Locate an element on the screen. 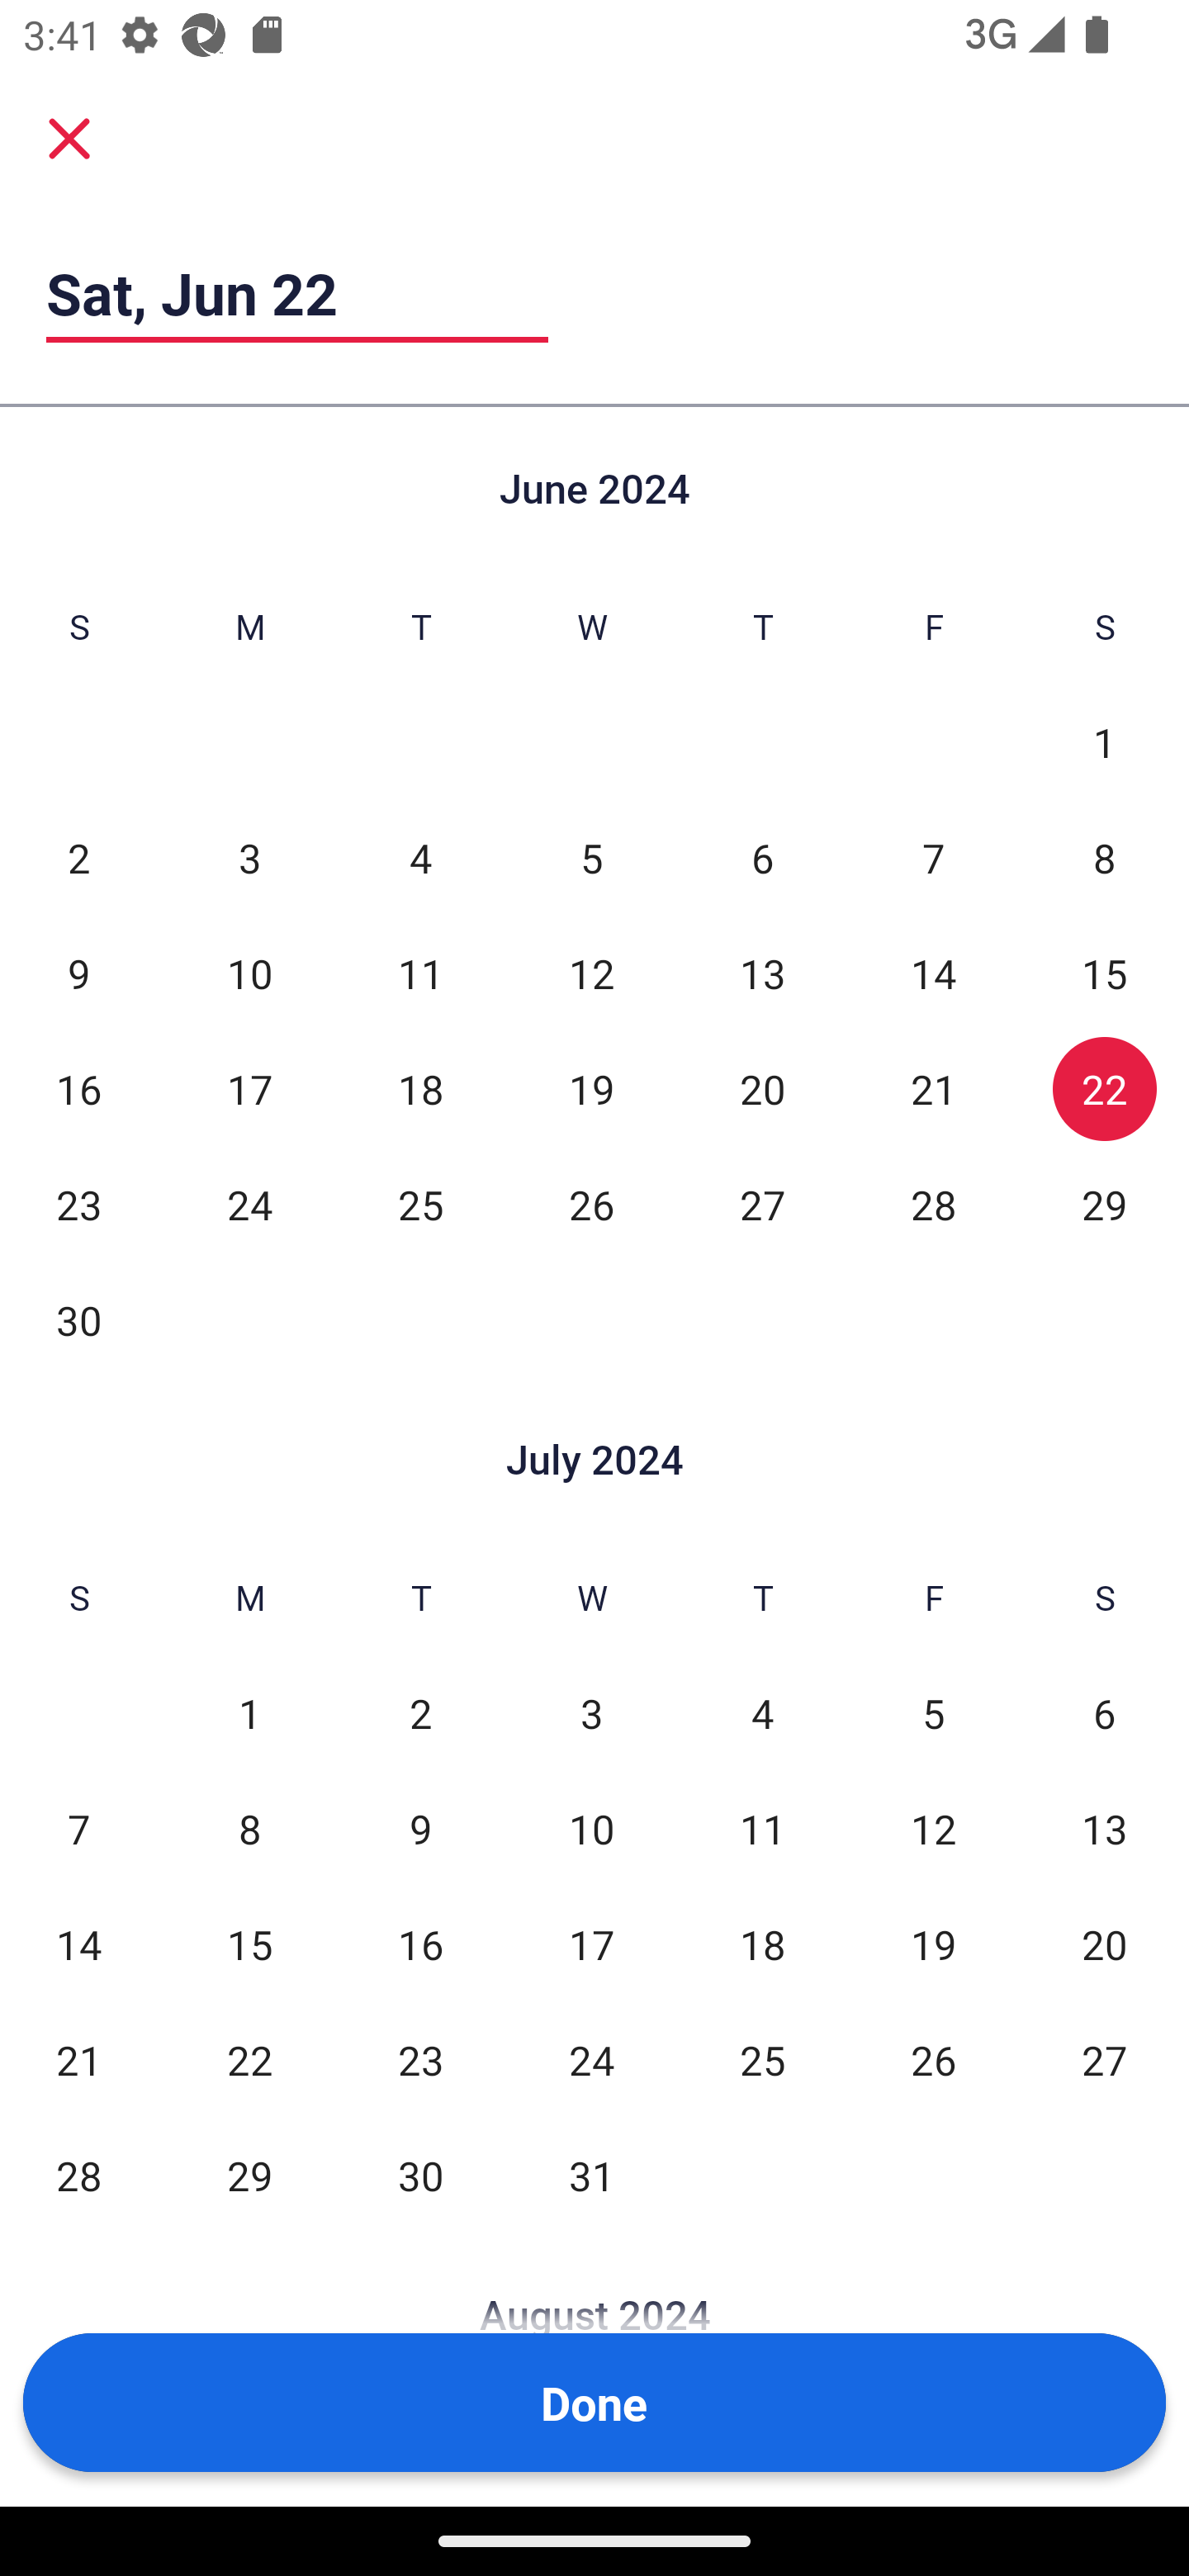 The width and height of the screenshot is (1189, 2576). 24 Mon, Jun 24, Not Selected is located at coordinates (249, 1204).